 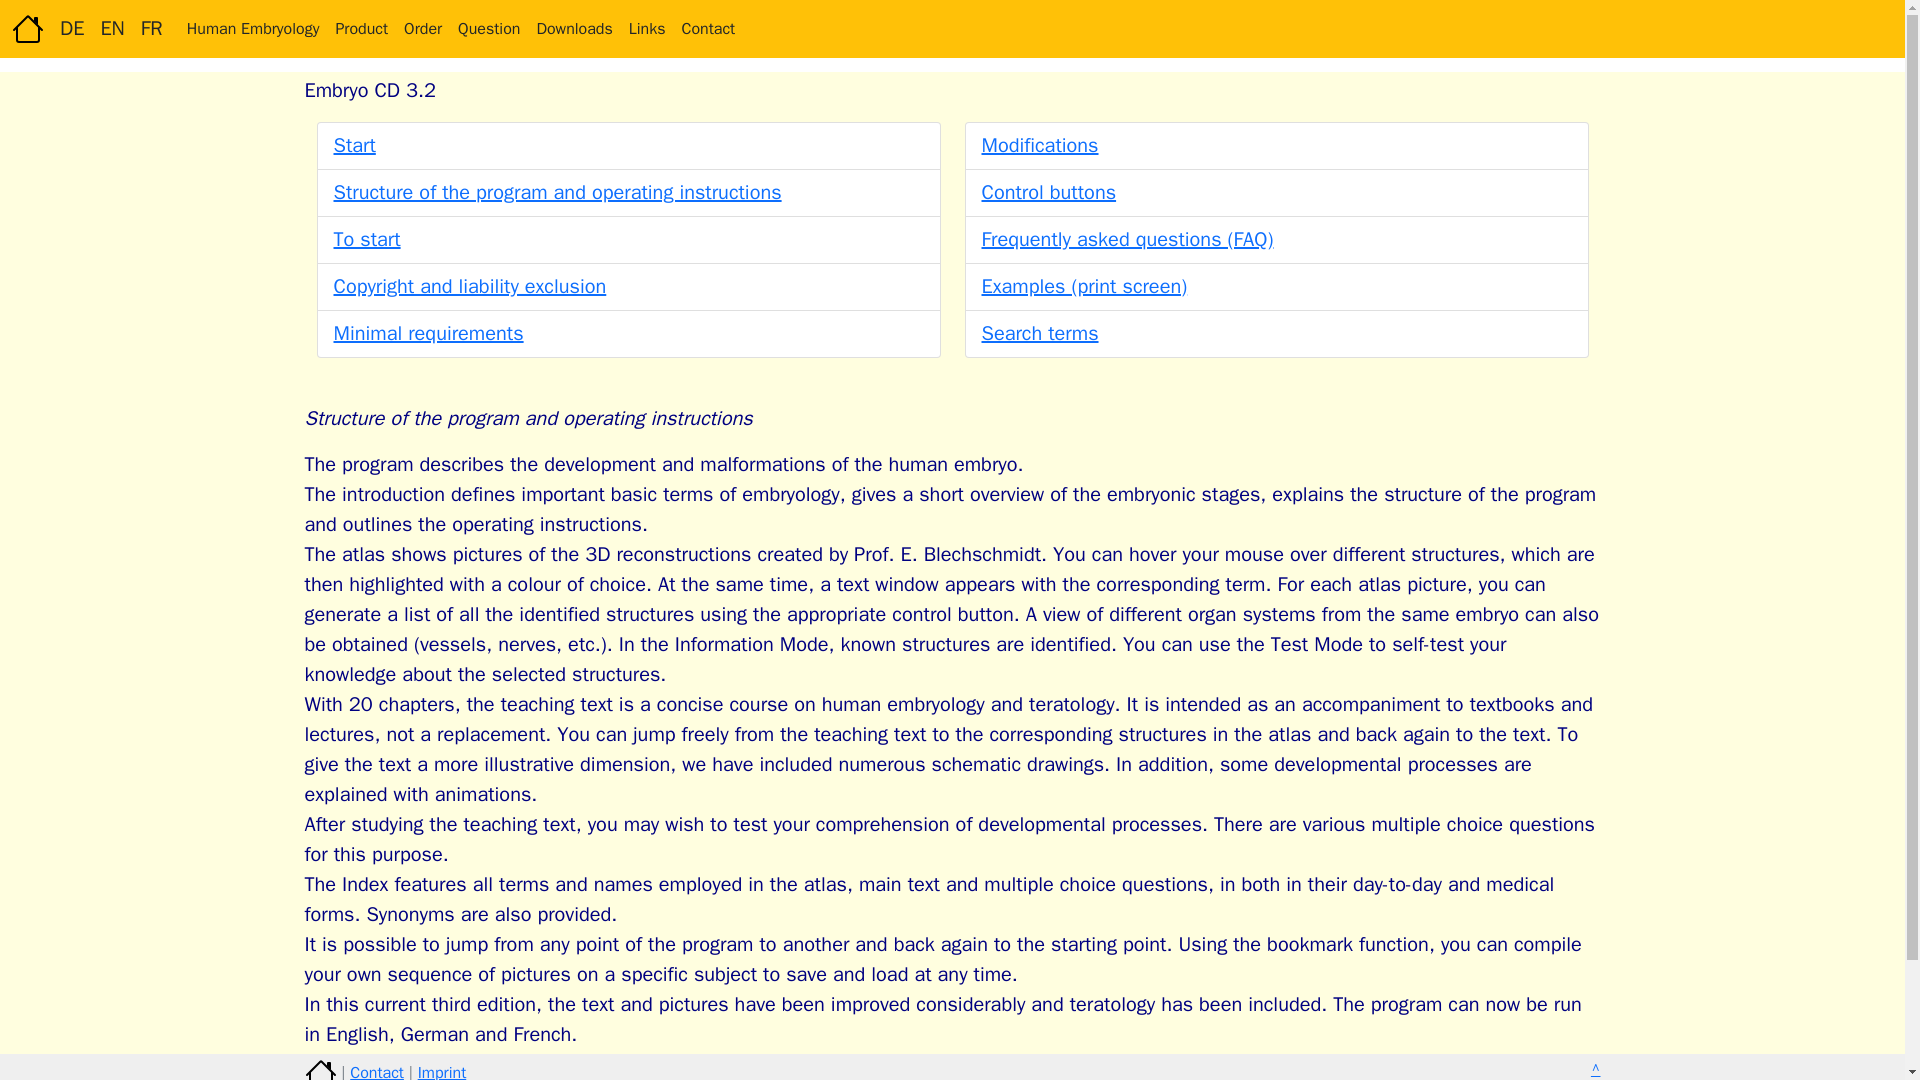 I want to click on Product, so click(x=360, y=28).